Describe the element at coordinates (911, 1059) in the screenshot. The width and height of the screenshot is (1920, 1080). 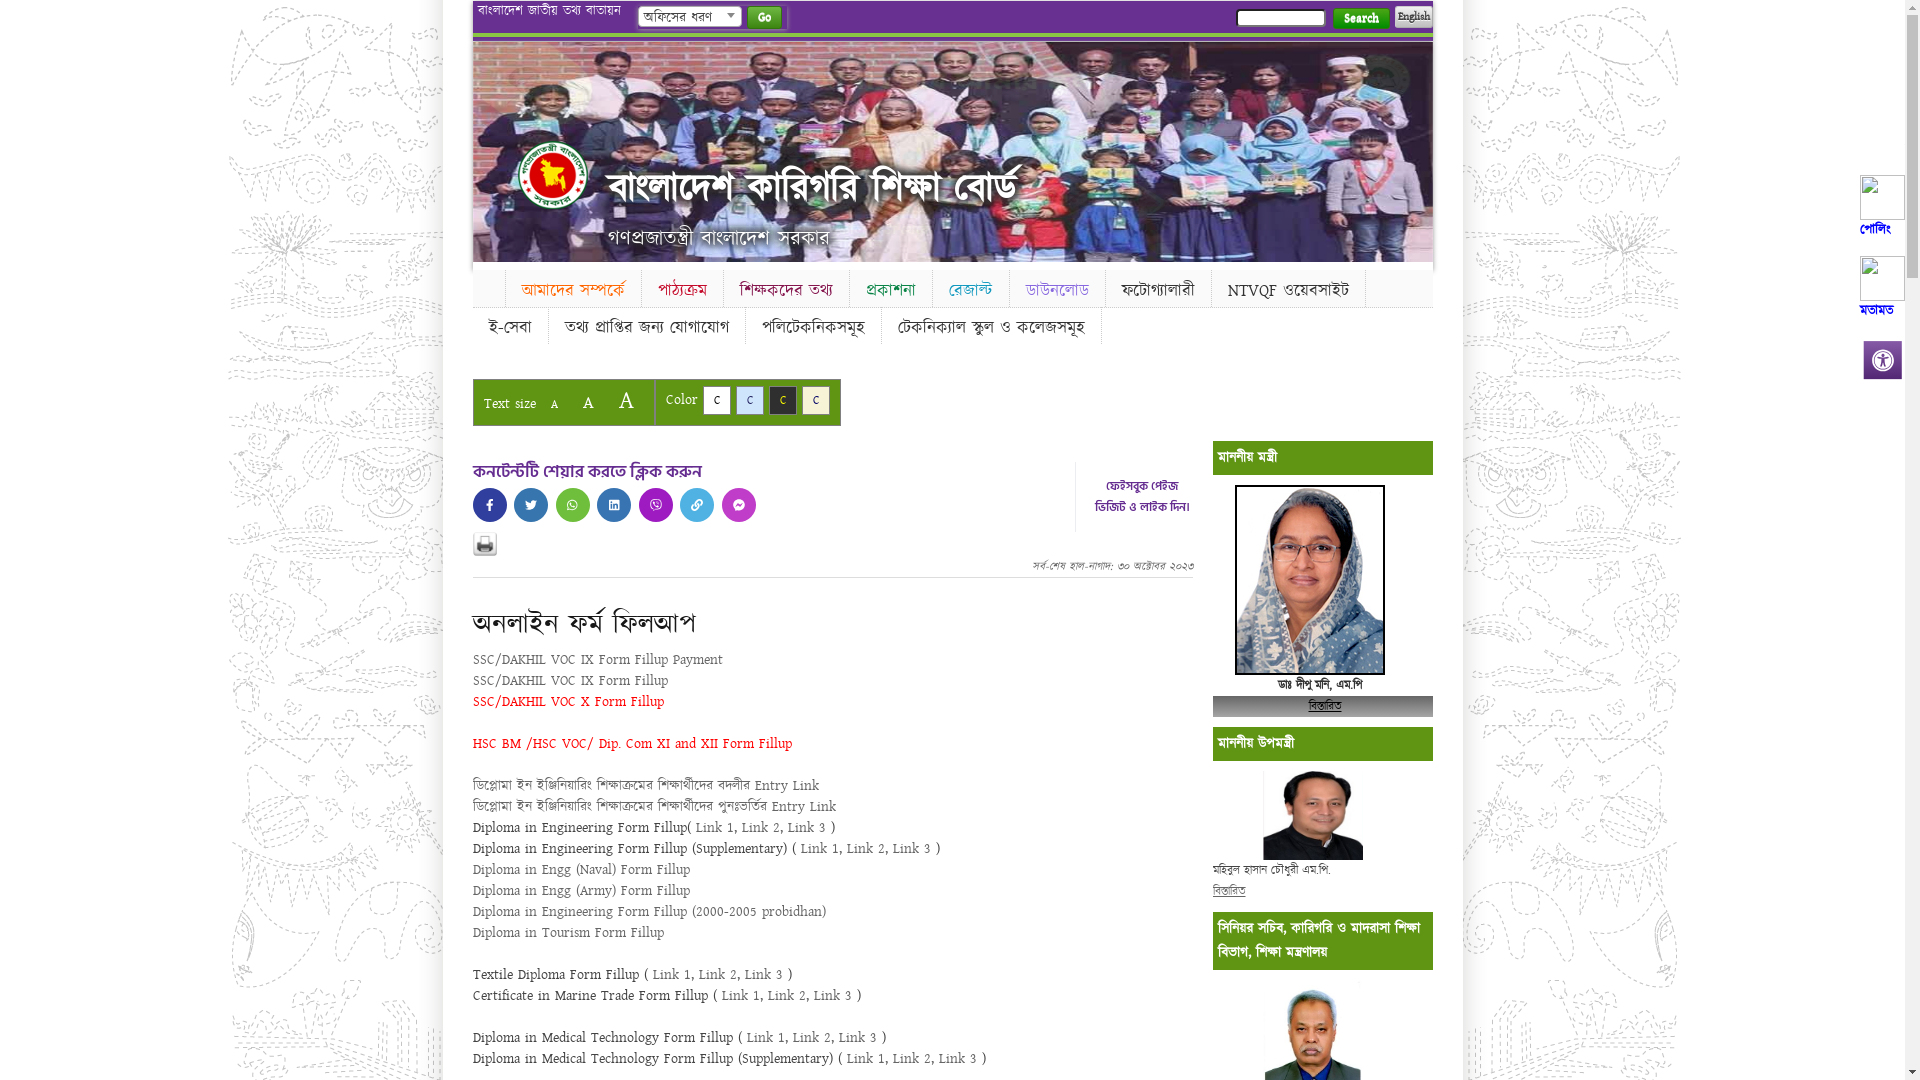
I see `Link 2` at that location.